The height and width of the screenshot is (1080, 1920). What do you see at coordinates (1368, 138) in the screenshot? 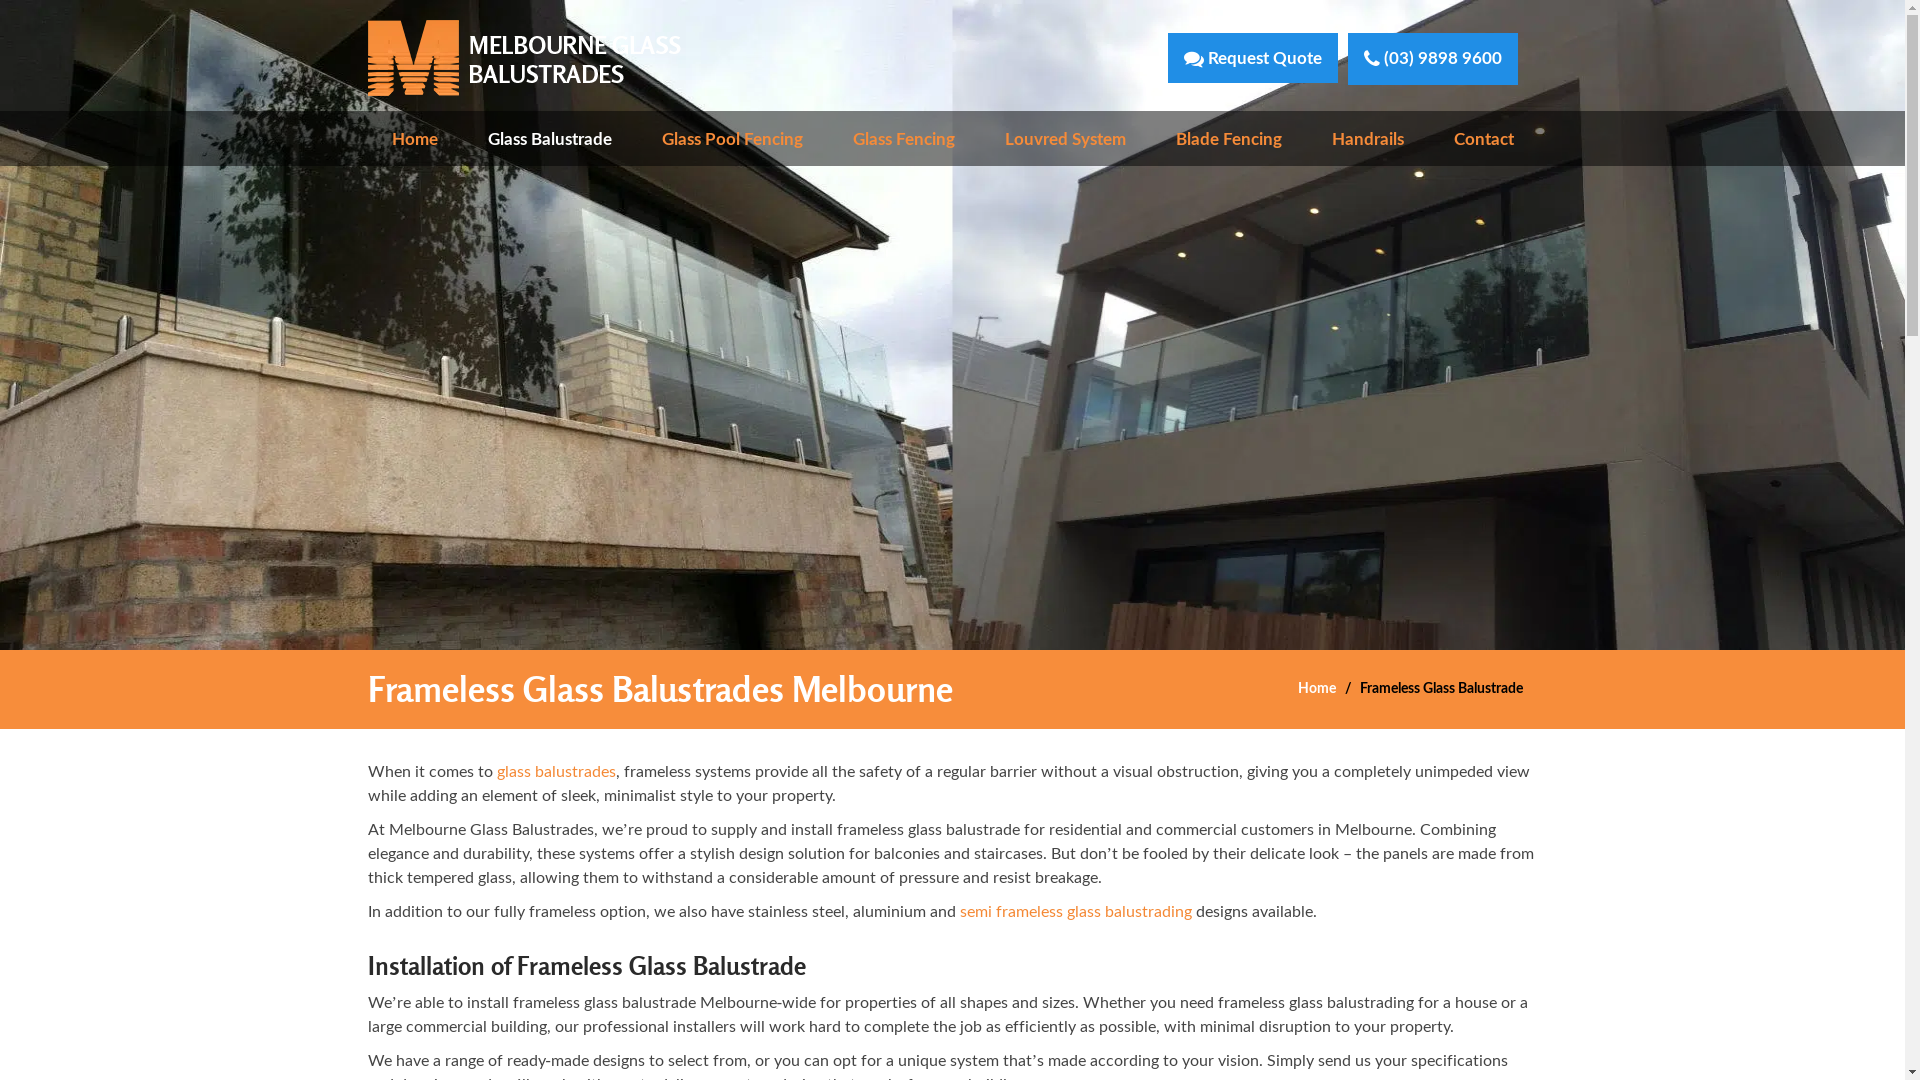
I see `Handrails` at bounding box center [1368, 138].